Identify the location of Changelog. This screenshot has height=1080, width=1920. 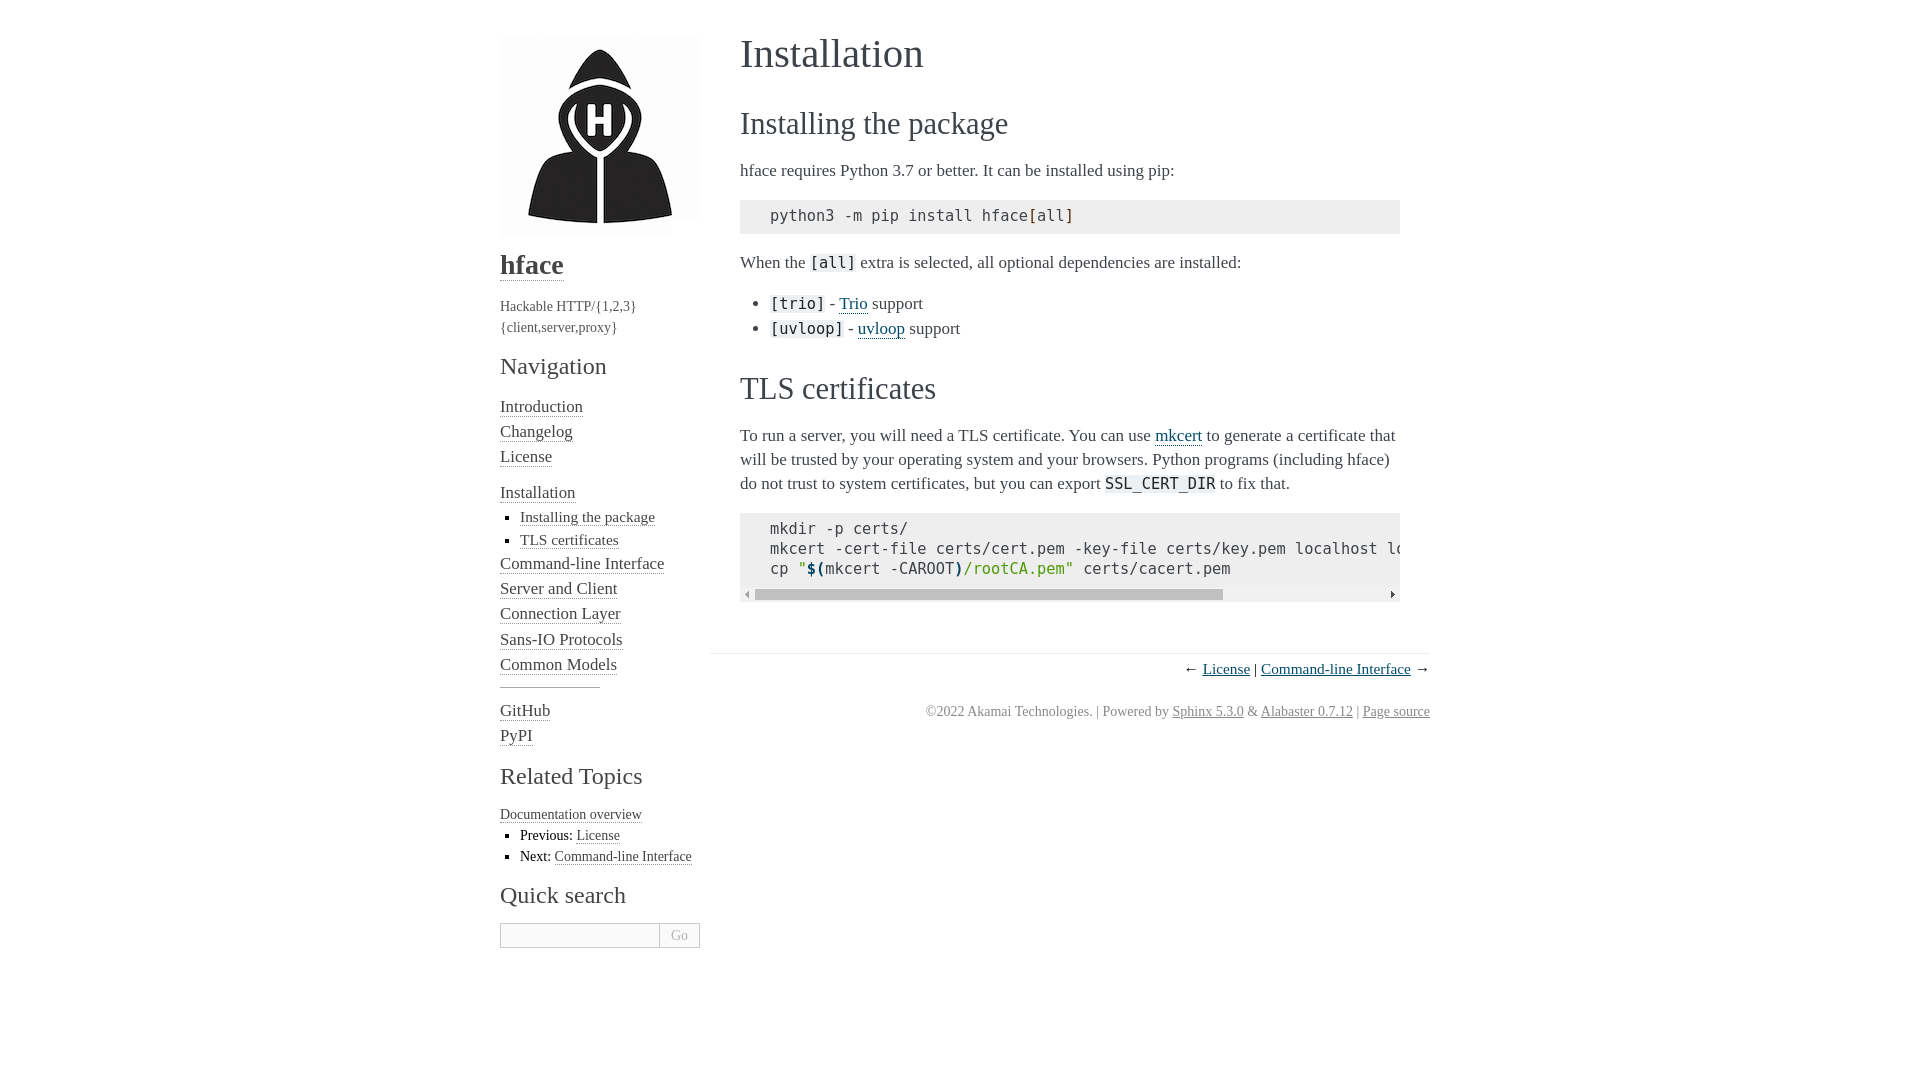
(536, 432).